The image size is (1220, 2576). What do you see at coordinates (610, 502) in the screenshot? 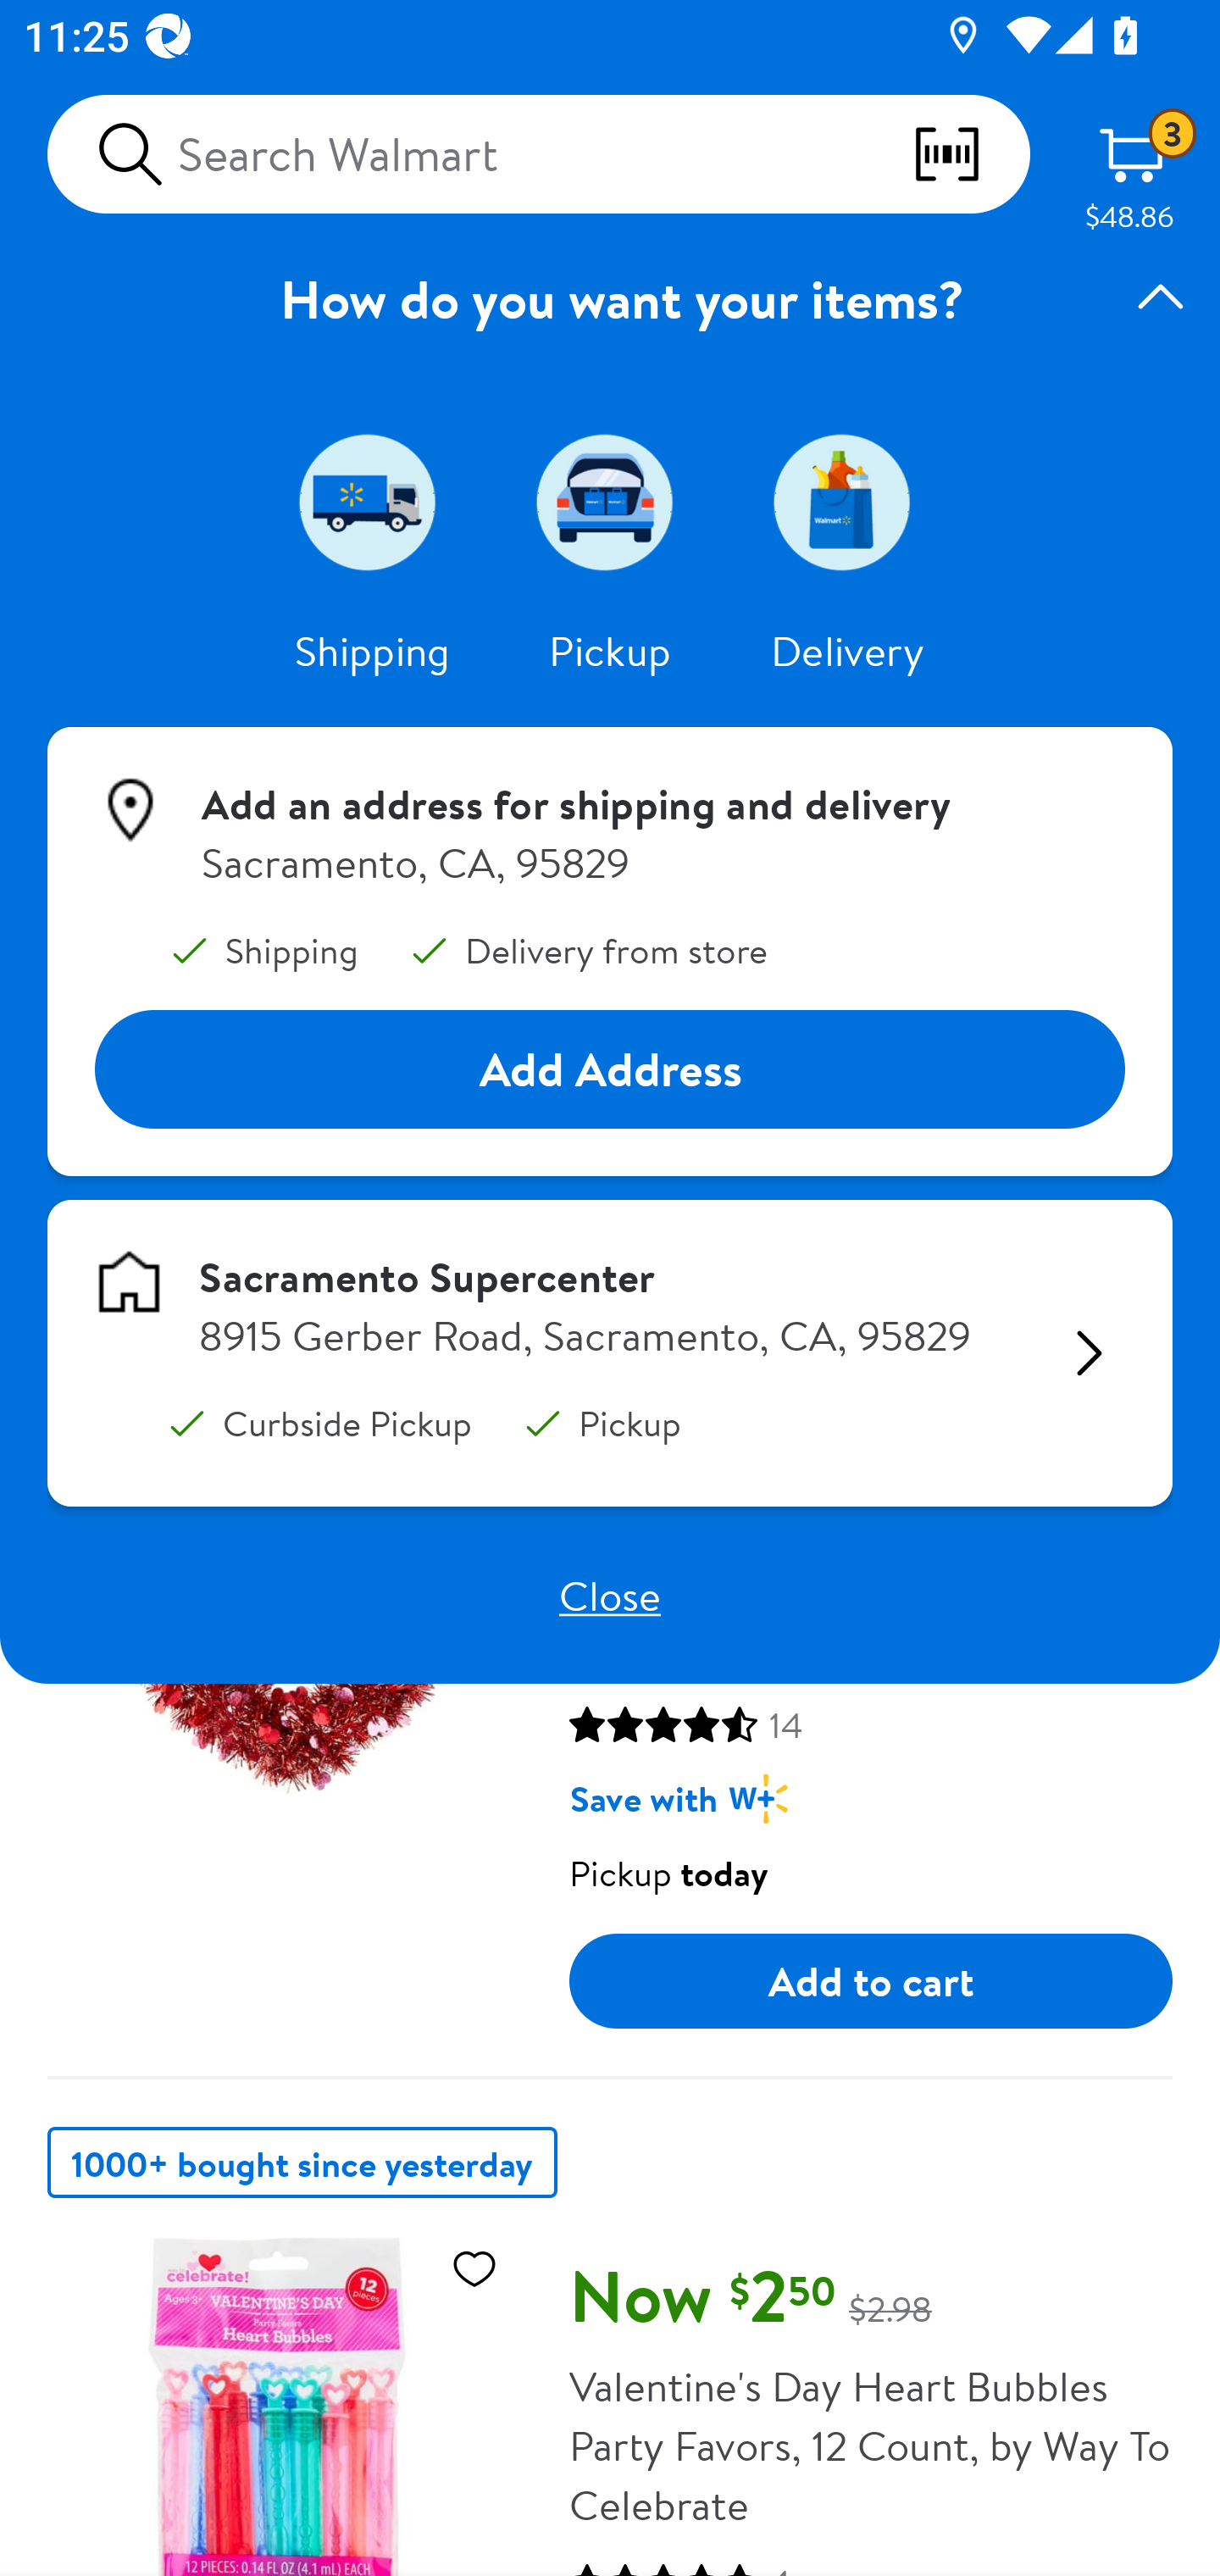
I see `Pickup 2 of 3` at bounding box center [610, 502].